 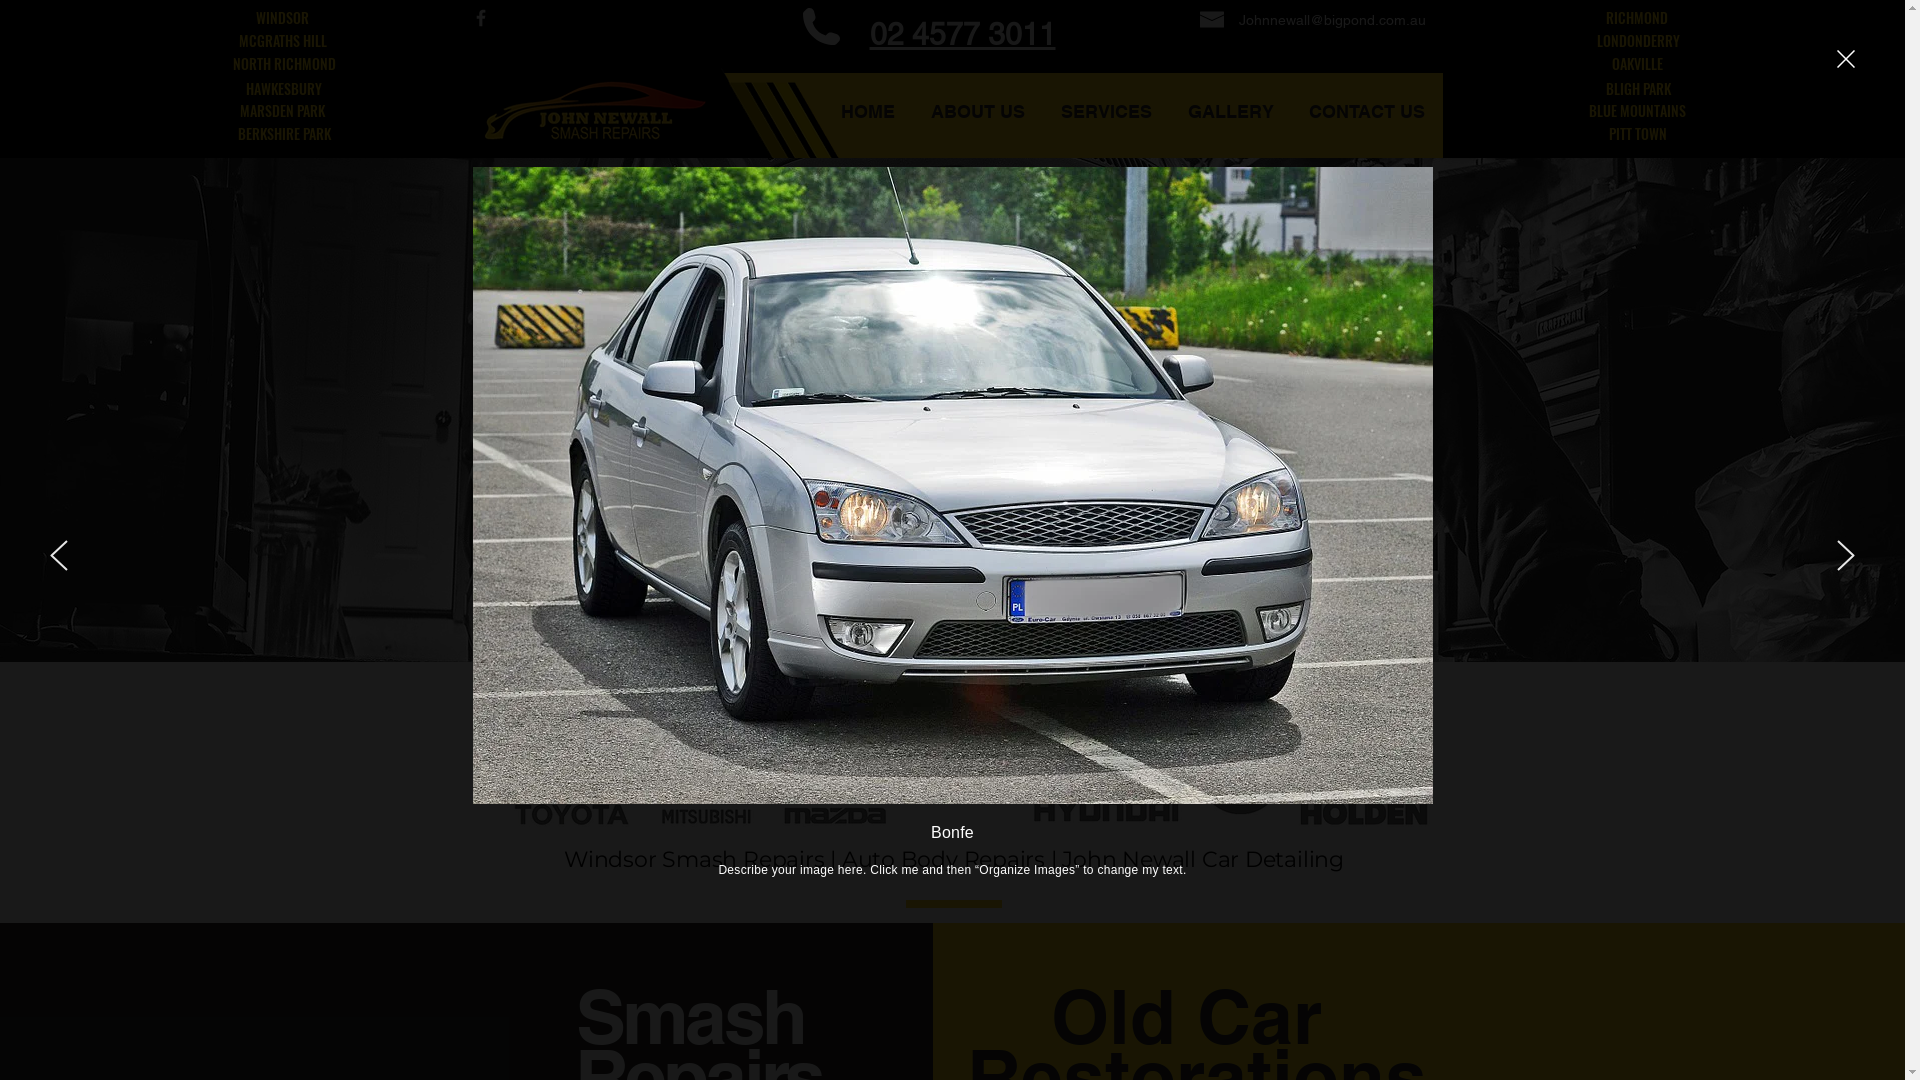 What do you see at coordinates (699, 1016) in the screenshot?
I see `Smash ` at bounding box center [699, 1016].